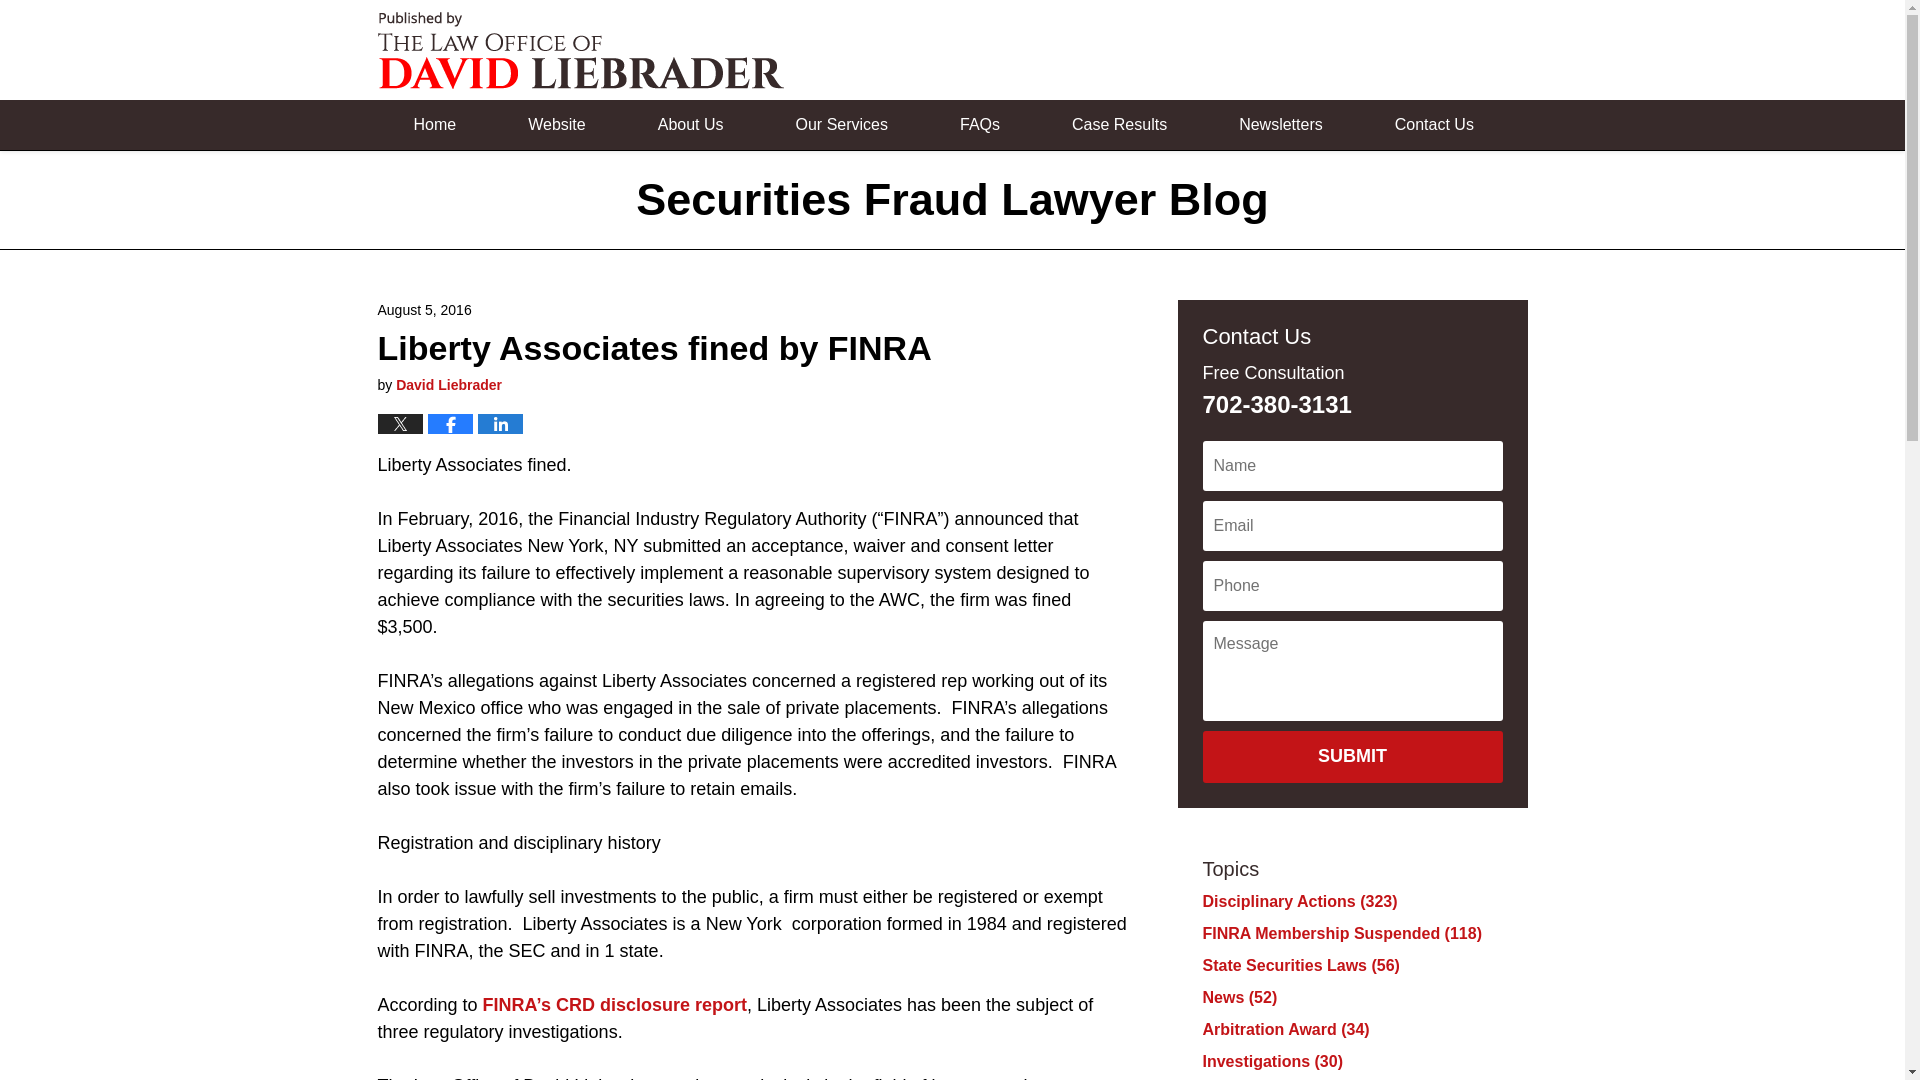  What do you see at coordinates (691, 125) in the screenshot?
I see `About Us` at bounding box center [691, 125].